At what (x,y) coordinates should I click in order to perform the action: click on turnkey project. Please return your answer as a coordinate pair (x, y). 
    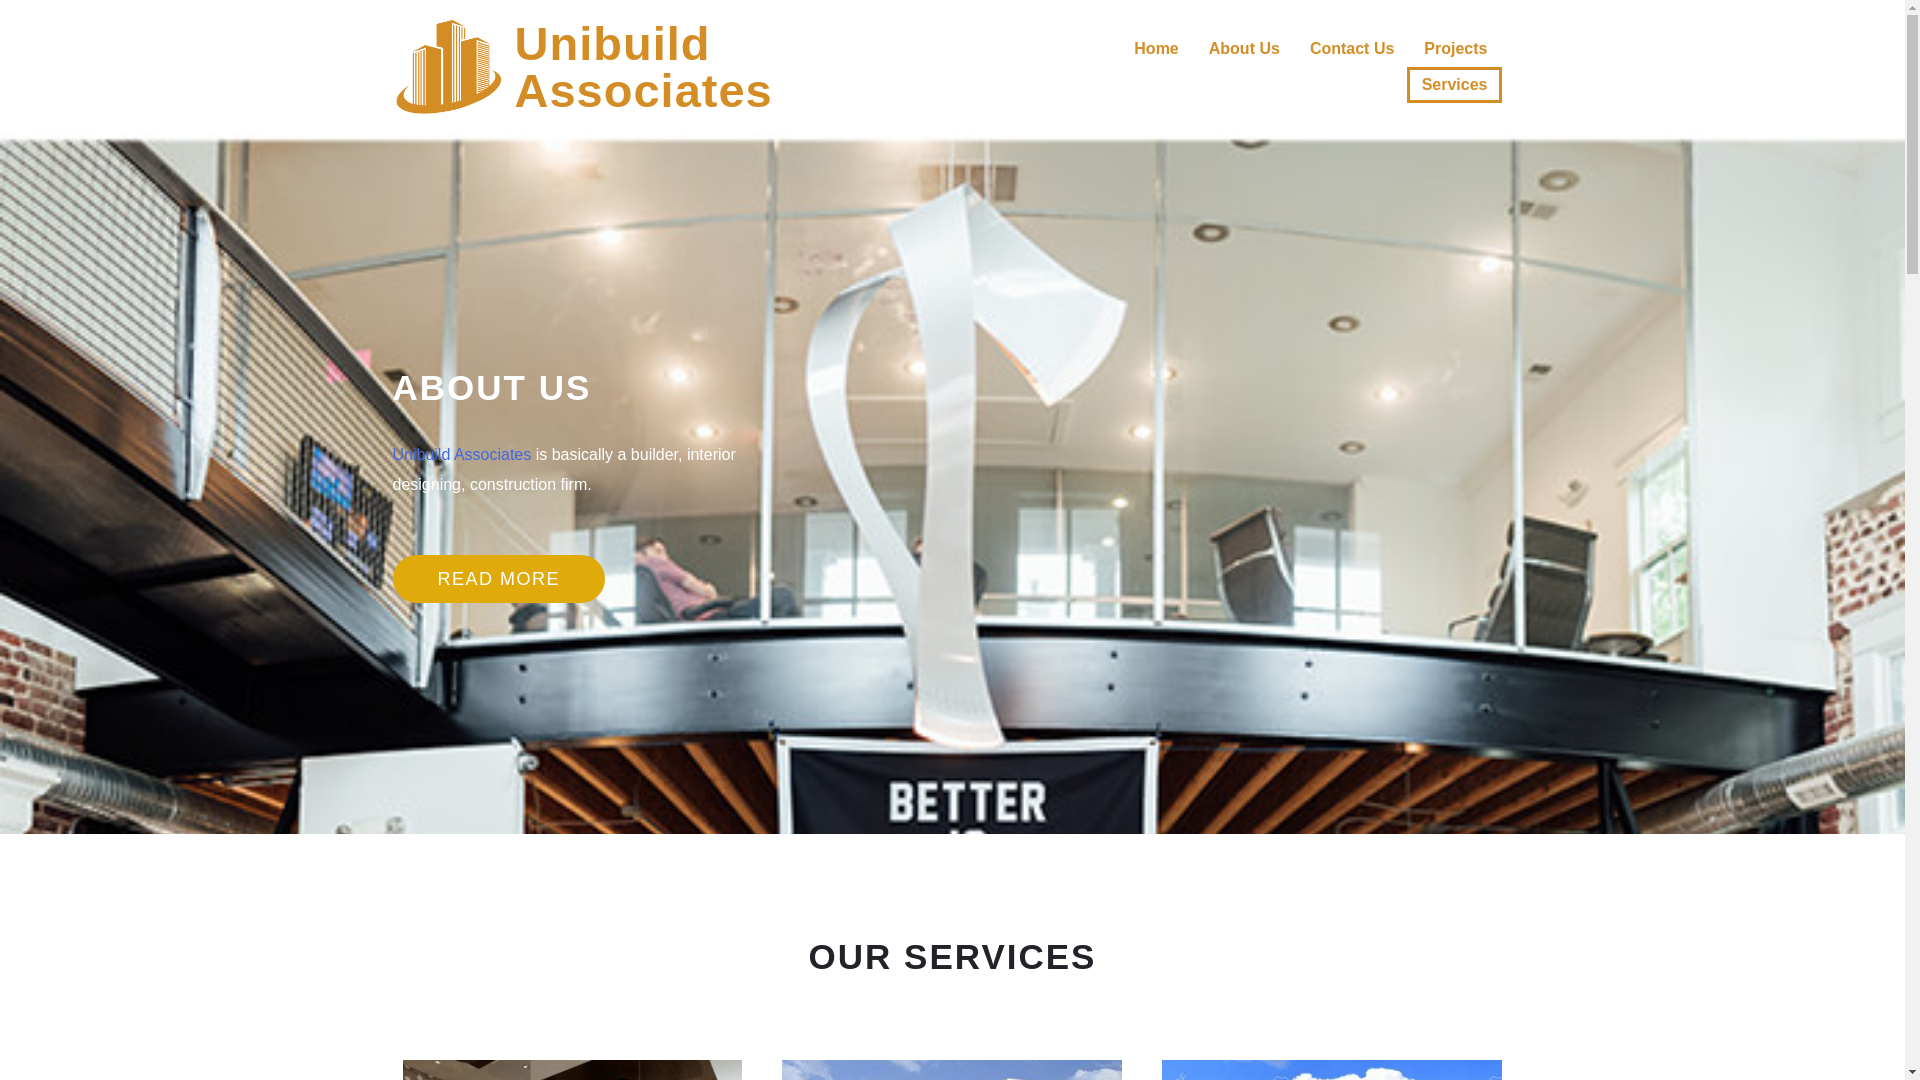
    Looking at the image, I should click on (951, 1070).